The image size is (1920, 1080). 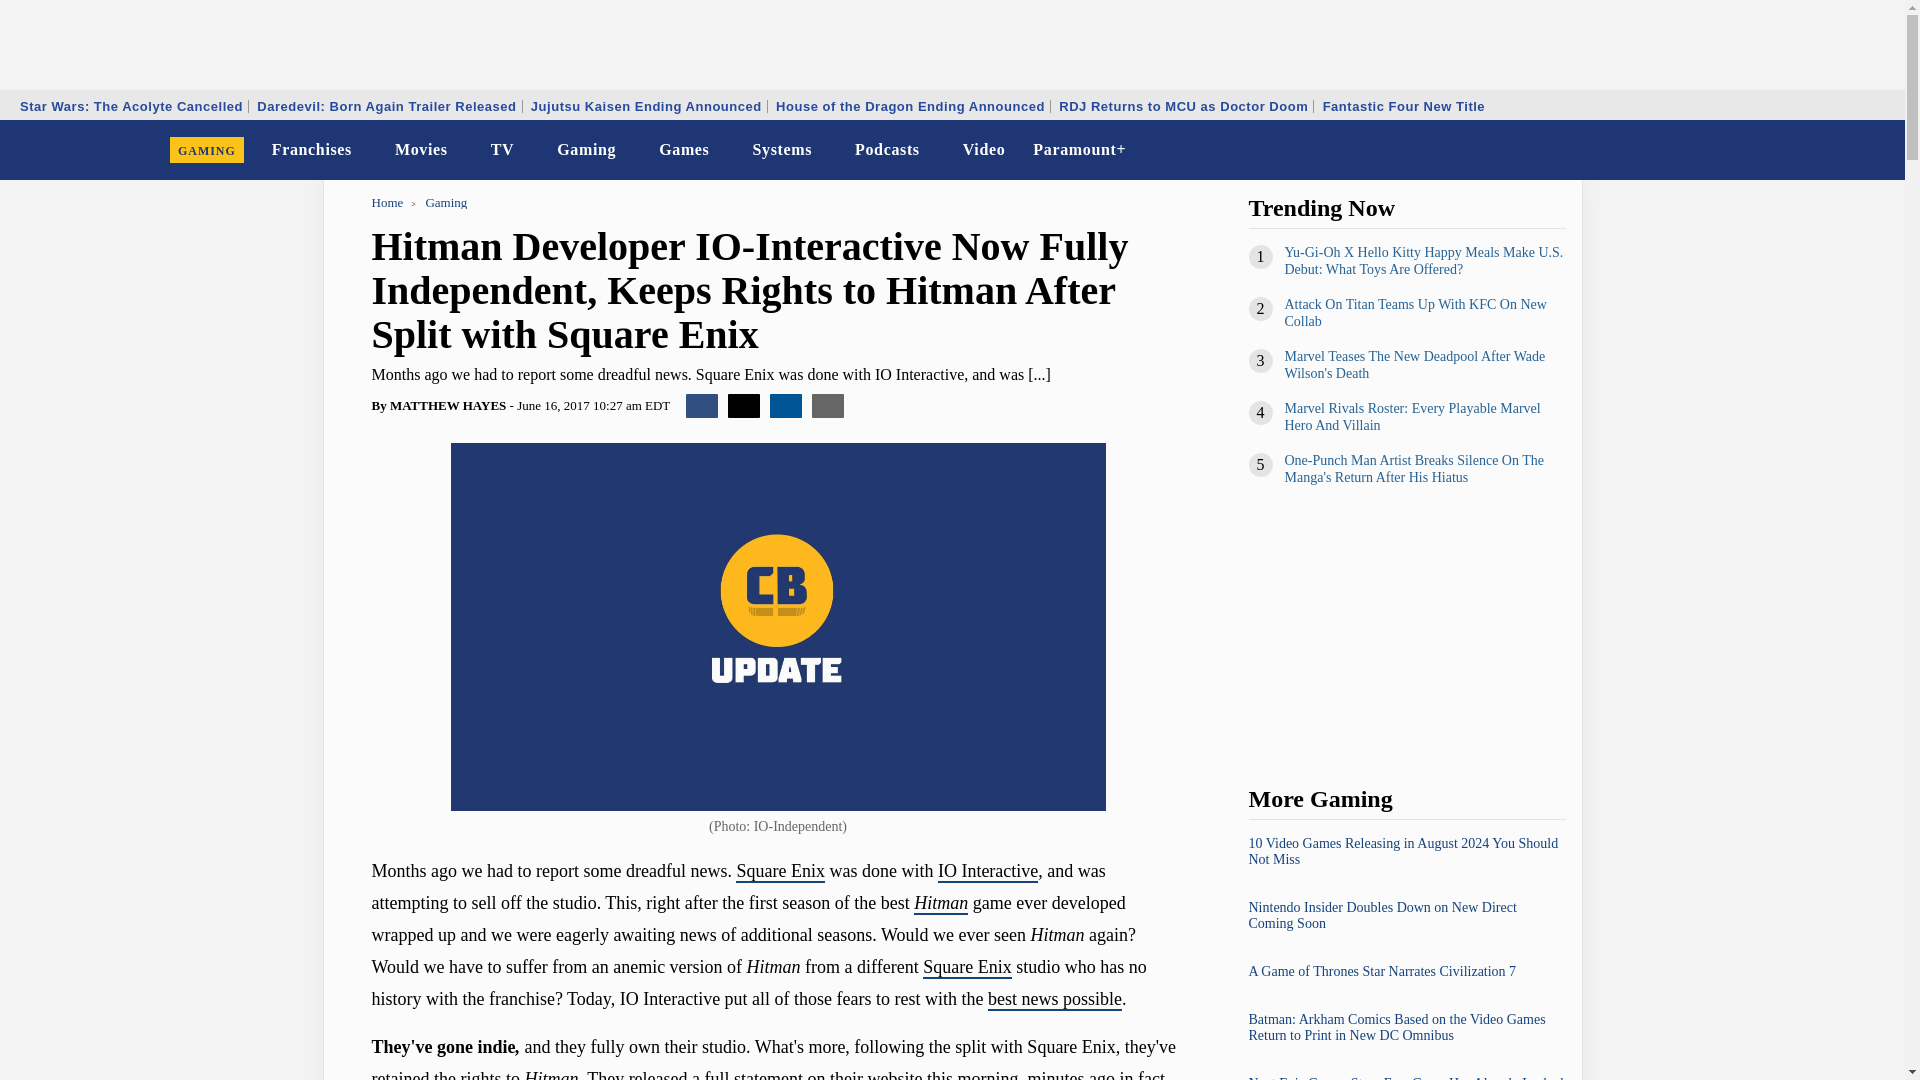 What do you see at coordinates (422, 150) in the screenshot?
I see `Movies` at bounding box center [422, 150].